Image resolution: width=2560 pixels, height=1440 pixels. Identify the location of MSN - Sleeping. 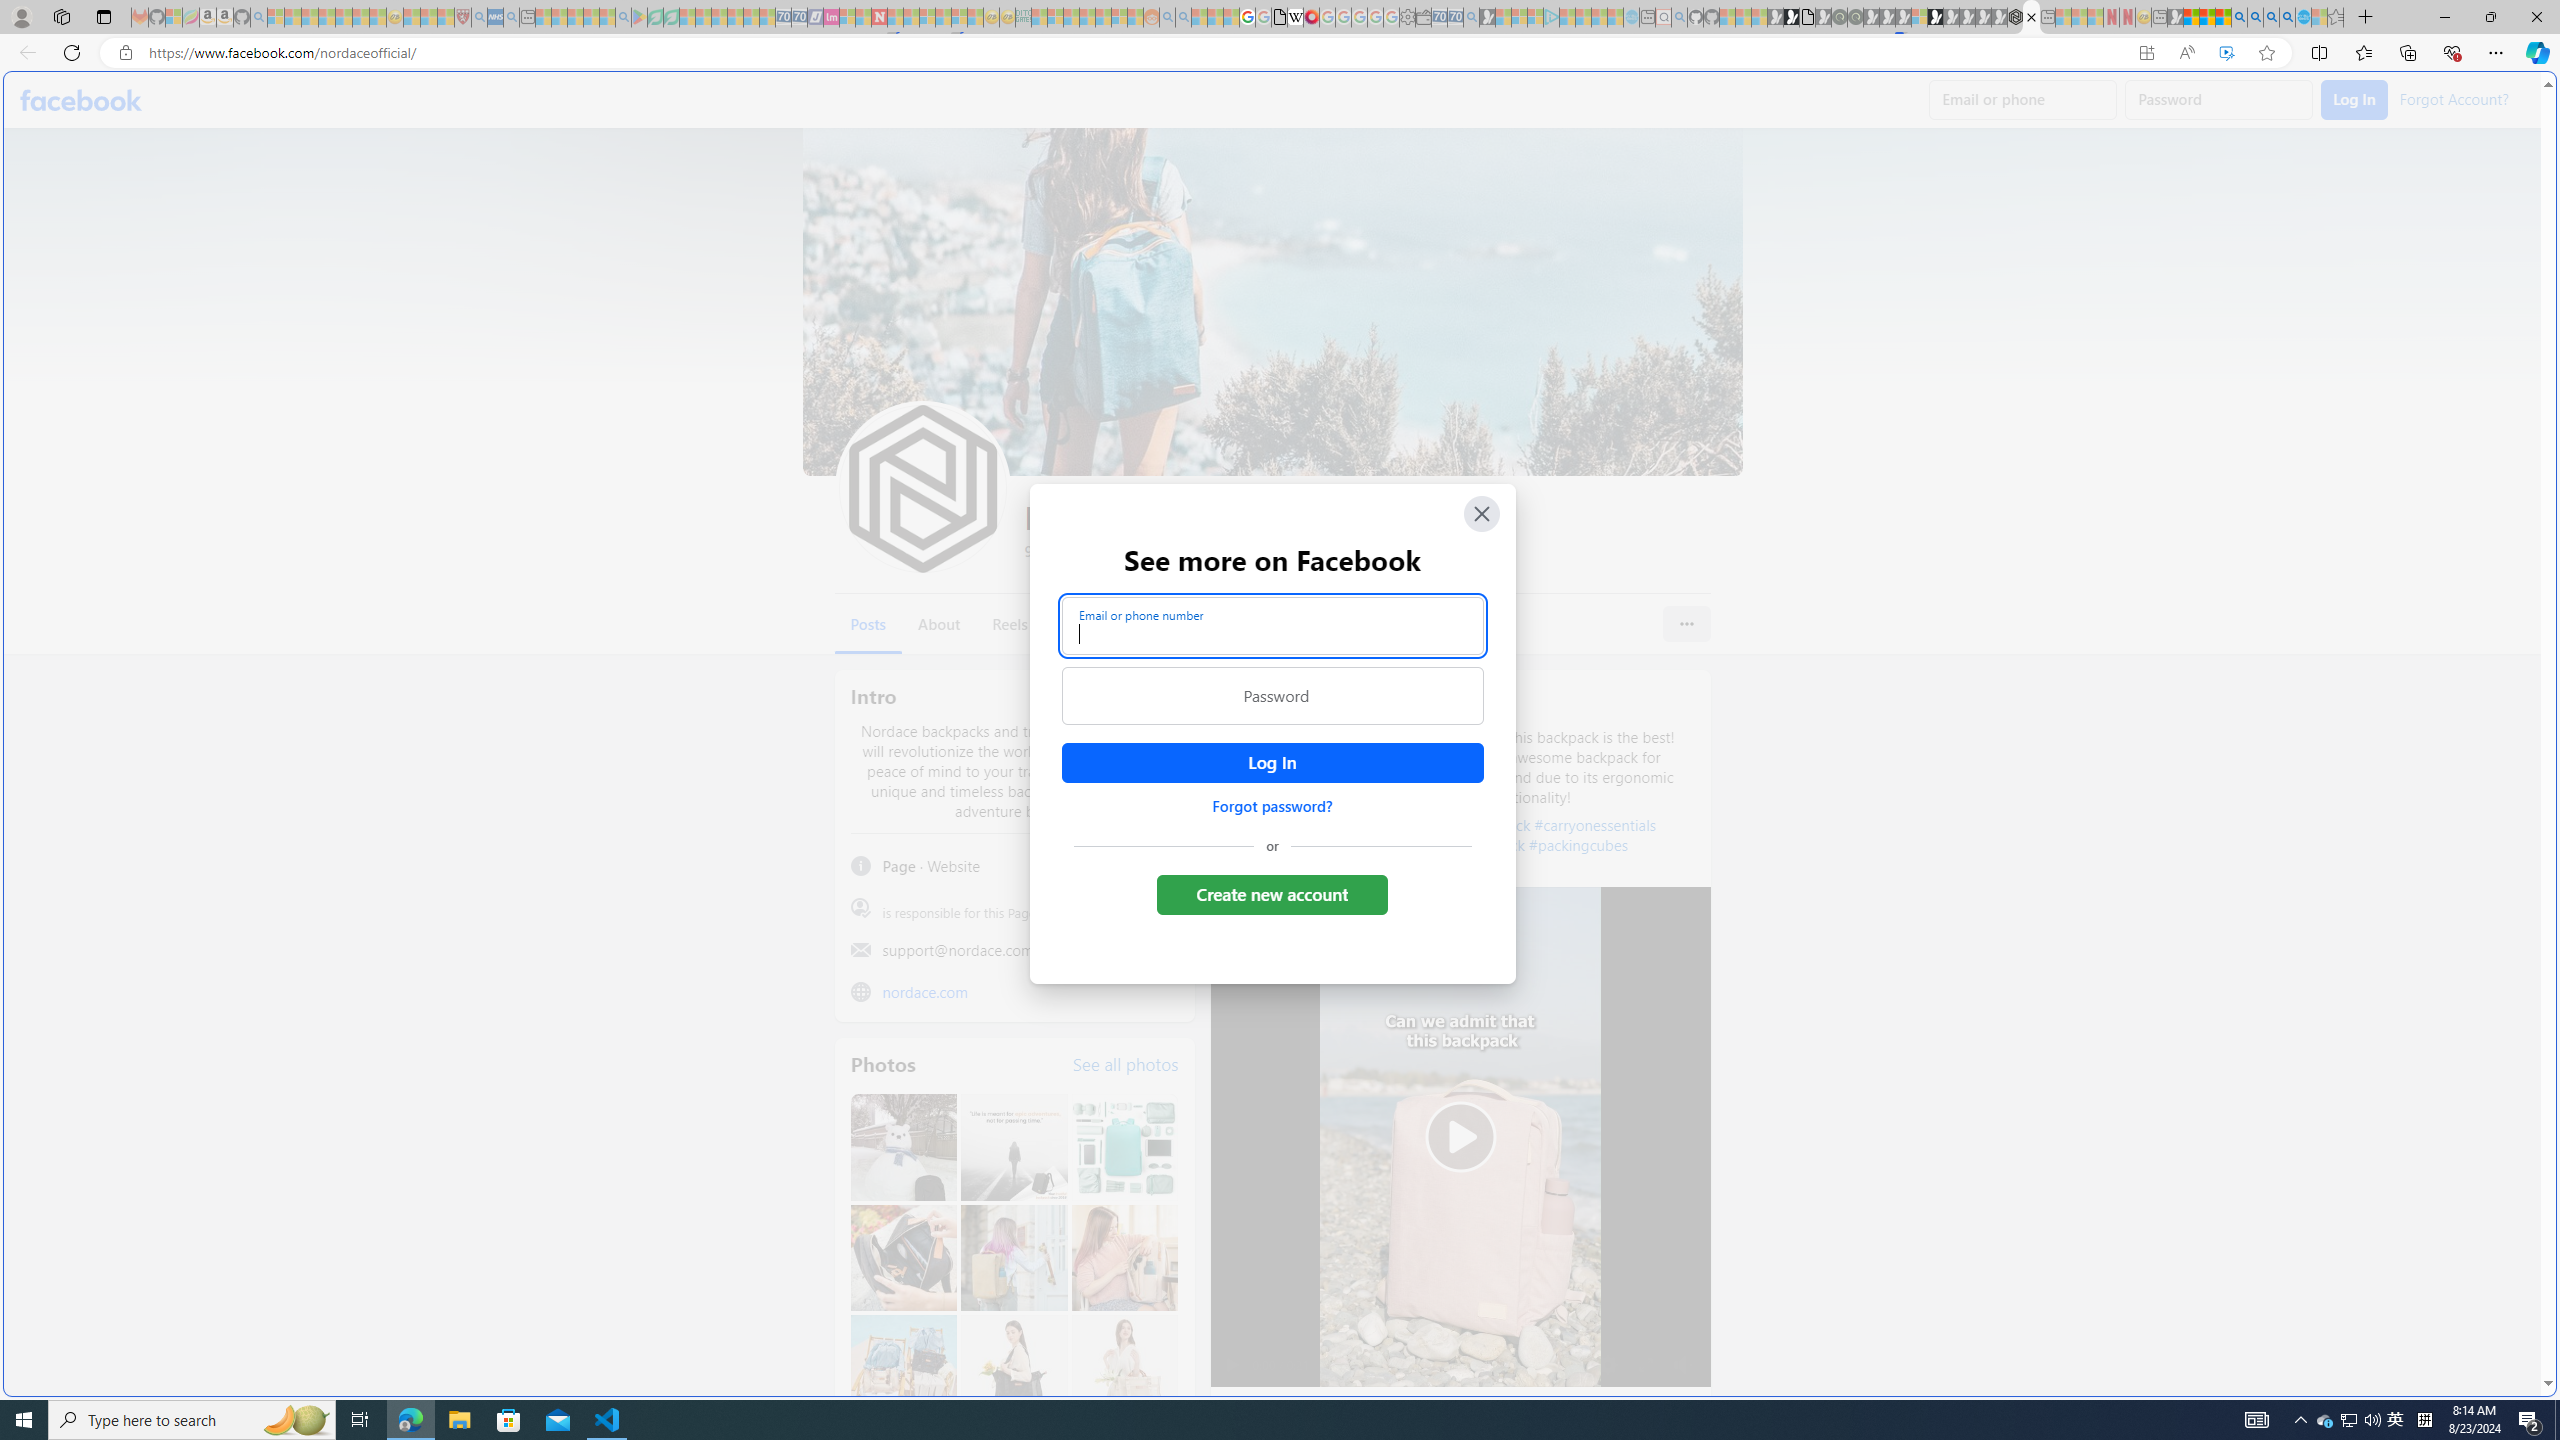
(2174, 17).